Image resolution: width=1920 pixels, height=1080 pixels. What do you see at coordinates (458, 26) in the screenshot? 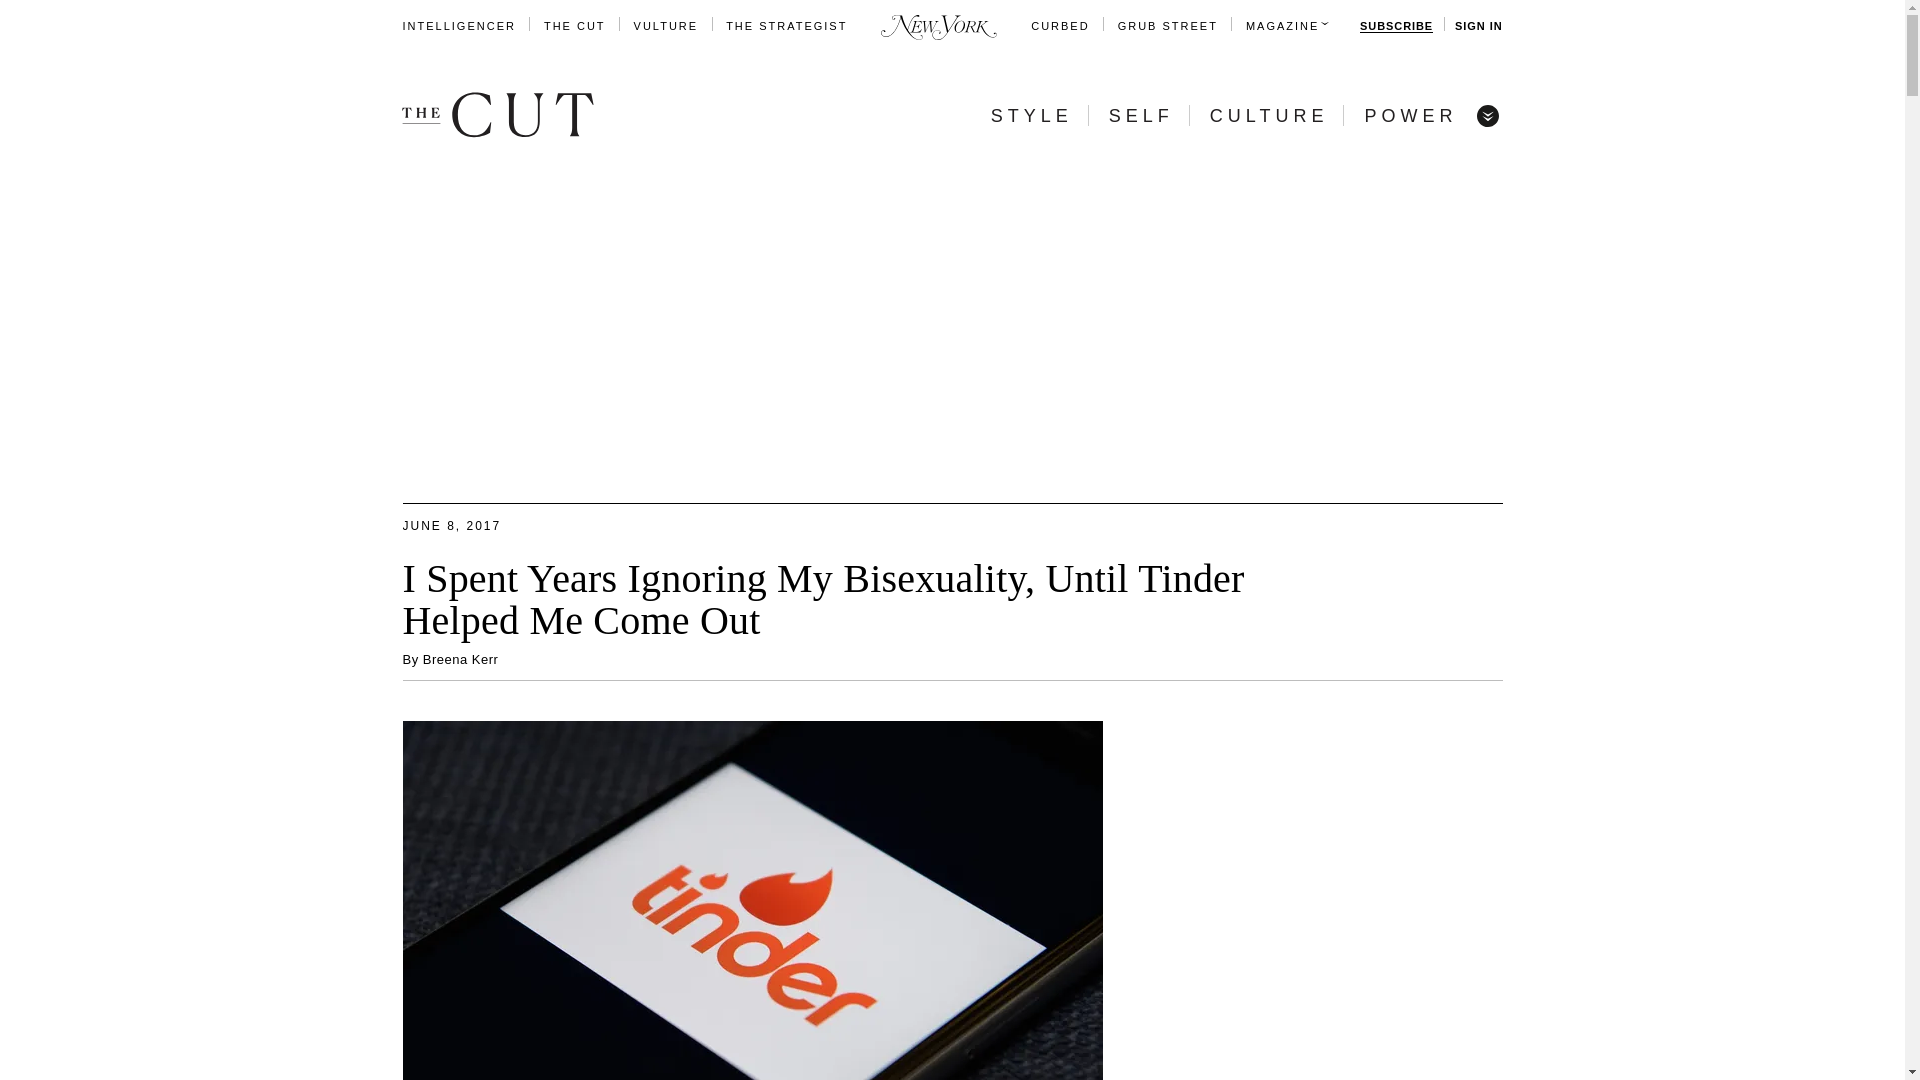
I see `INTELLIGENCER` at bounding box center [458, 26].